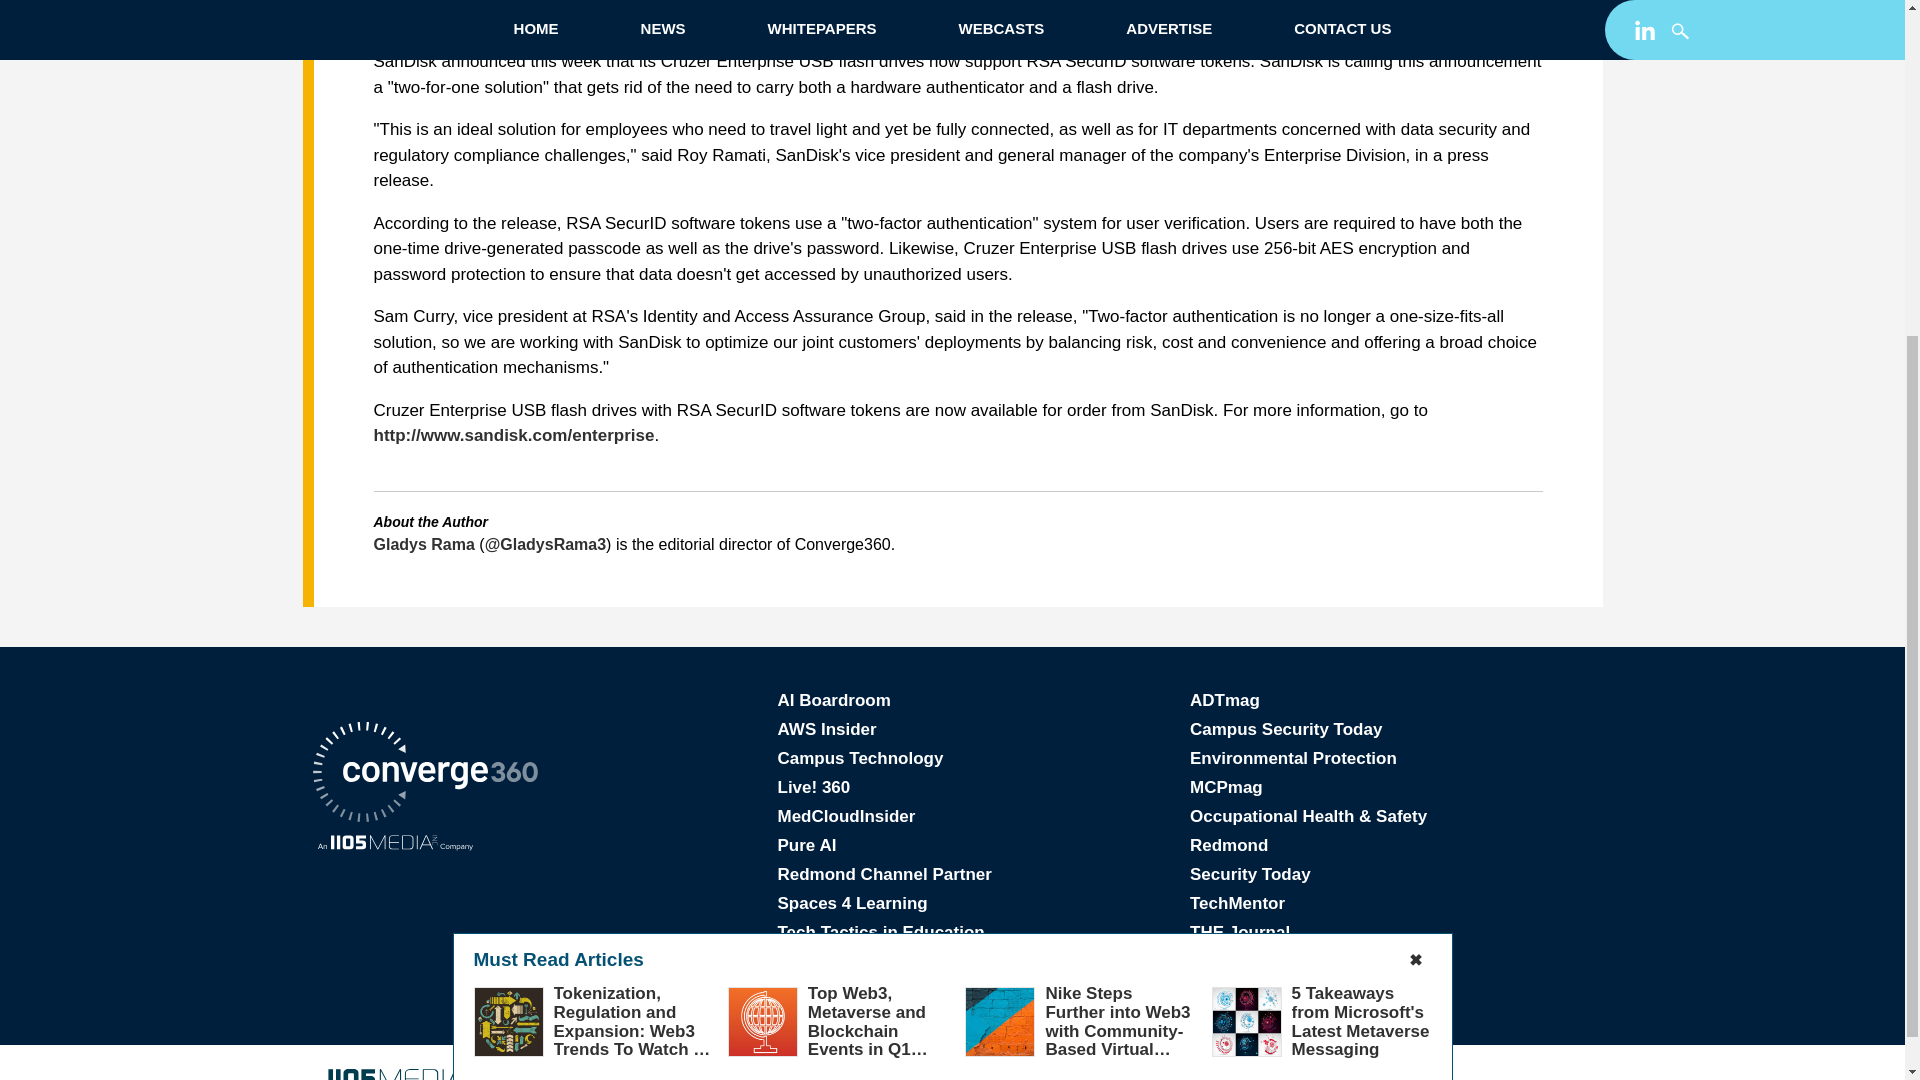 The width and height of the screenshot is (1920, 1080). I want to click on AI Boardroom, so click(834, 700).